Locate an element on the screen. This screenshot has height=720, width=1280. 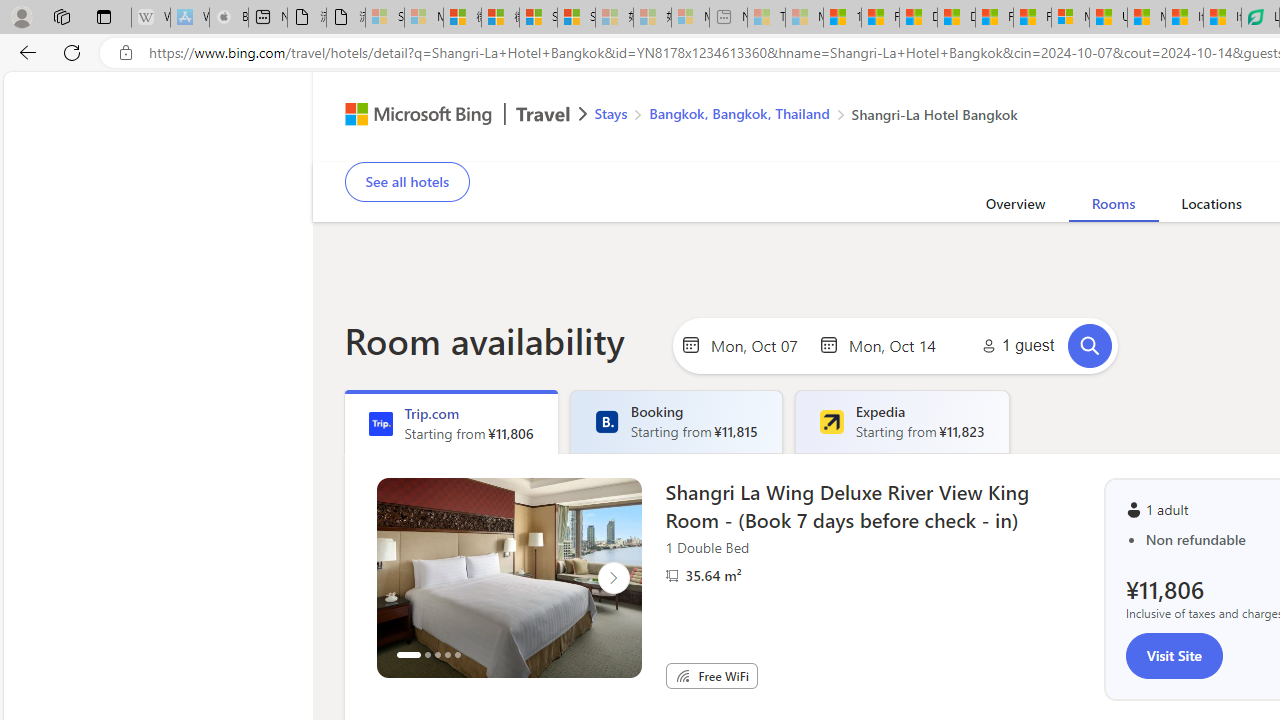
Travel is located at coordinates (543, 116).